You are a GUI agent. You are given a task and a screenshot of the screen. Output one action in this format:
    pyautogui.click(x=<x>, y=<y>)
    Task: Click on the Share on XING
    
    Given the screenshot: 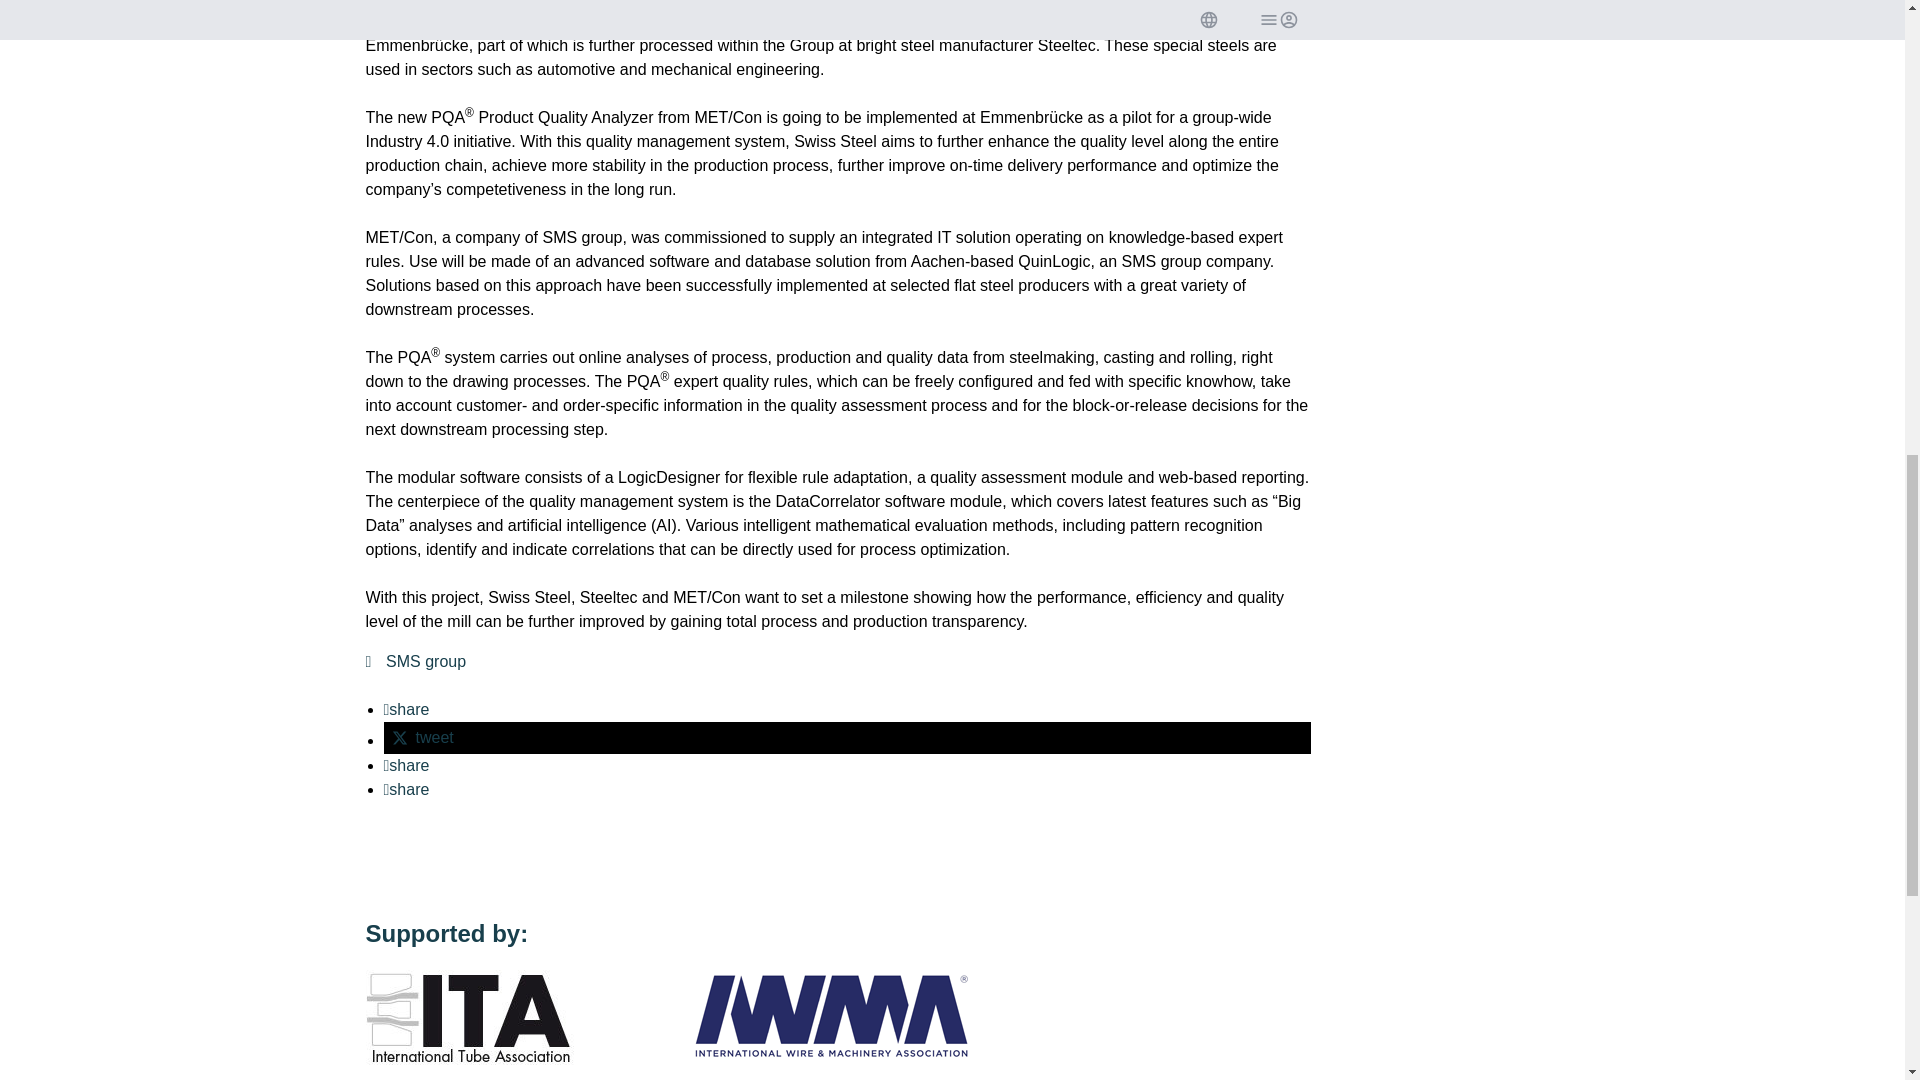 What is the action you would take?
    pyautogui.click(x=407, y=789)
    